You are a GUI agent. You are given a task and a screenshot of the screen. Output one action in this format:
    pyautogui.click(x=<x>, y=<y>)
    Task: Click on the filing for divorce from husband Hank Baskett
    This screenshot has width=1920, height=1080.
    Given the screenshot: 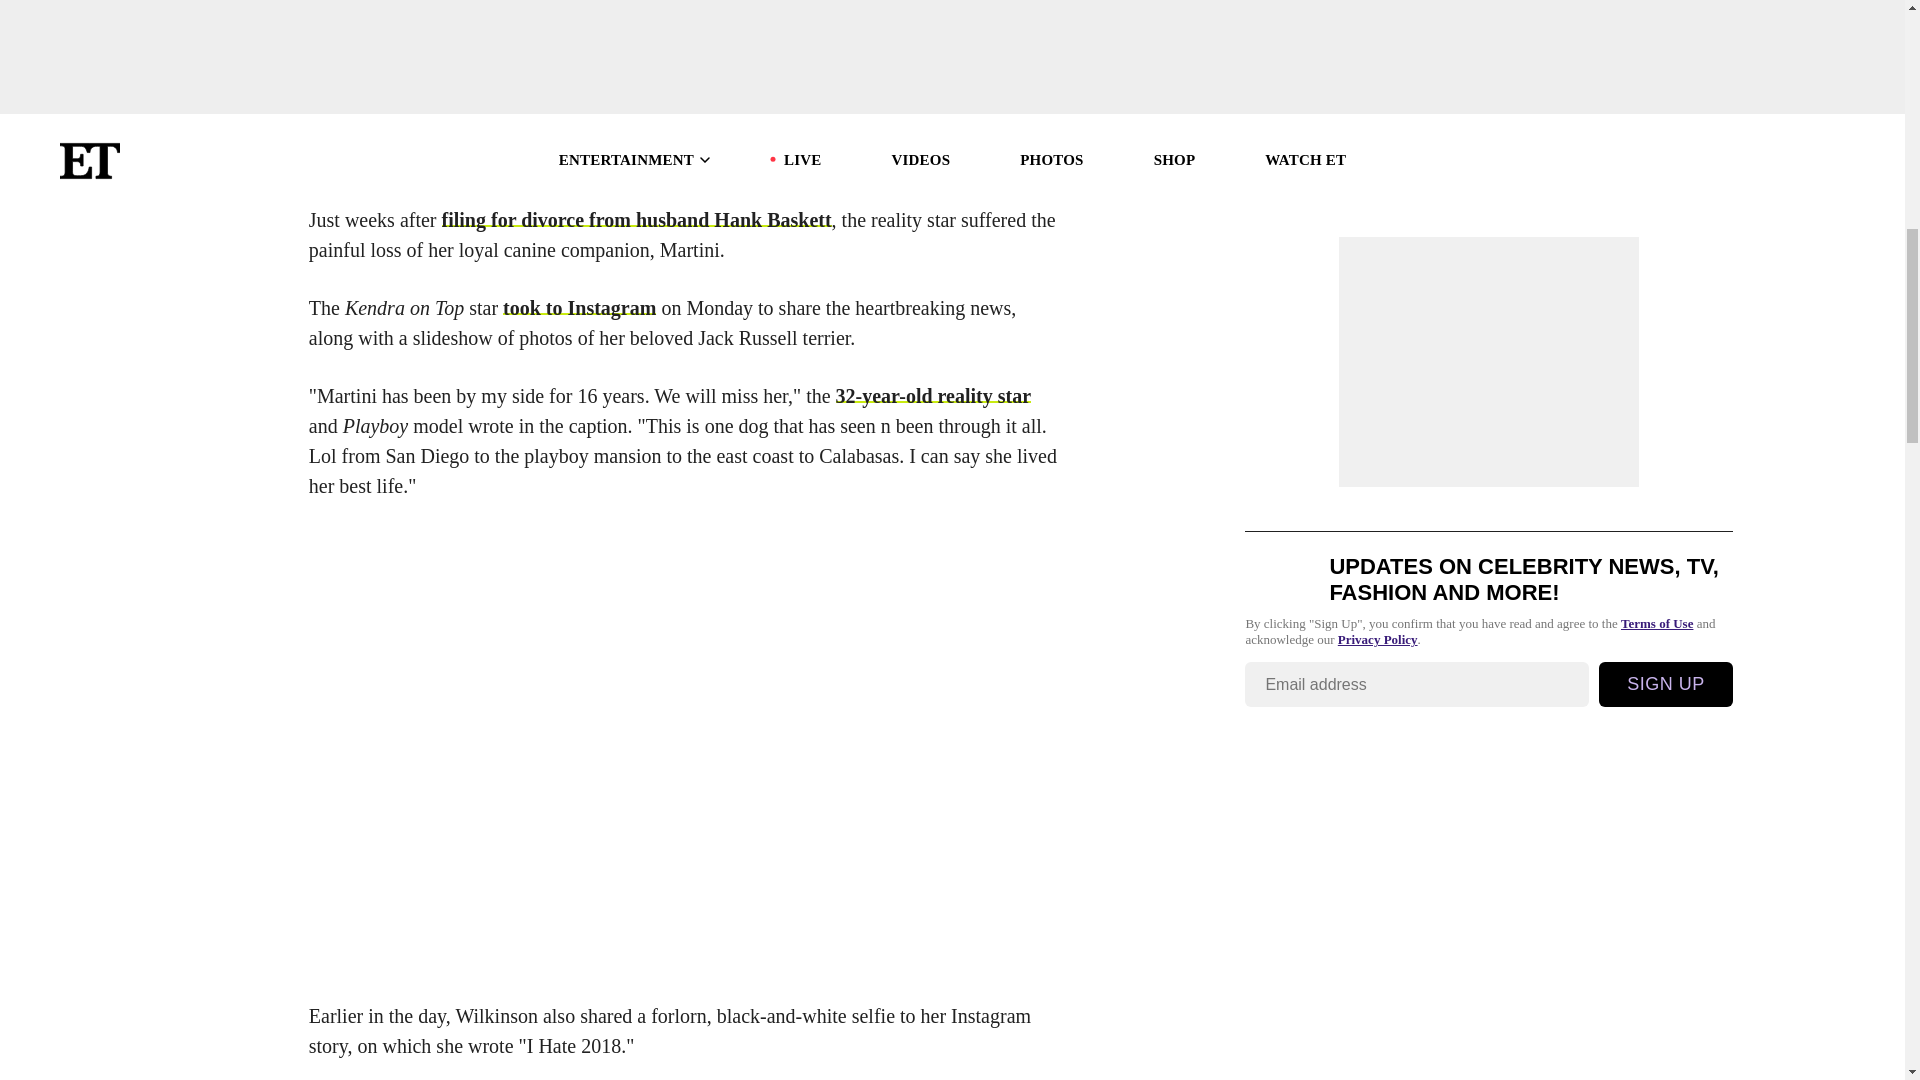 What is the action you would take?
    pyautogui.click(x=636, y=220)
    